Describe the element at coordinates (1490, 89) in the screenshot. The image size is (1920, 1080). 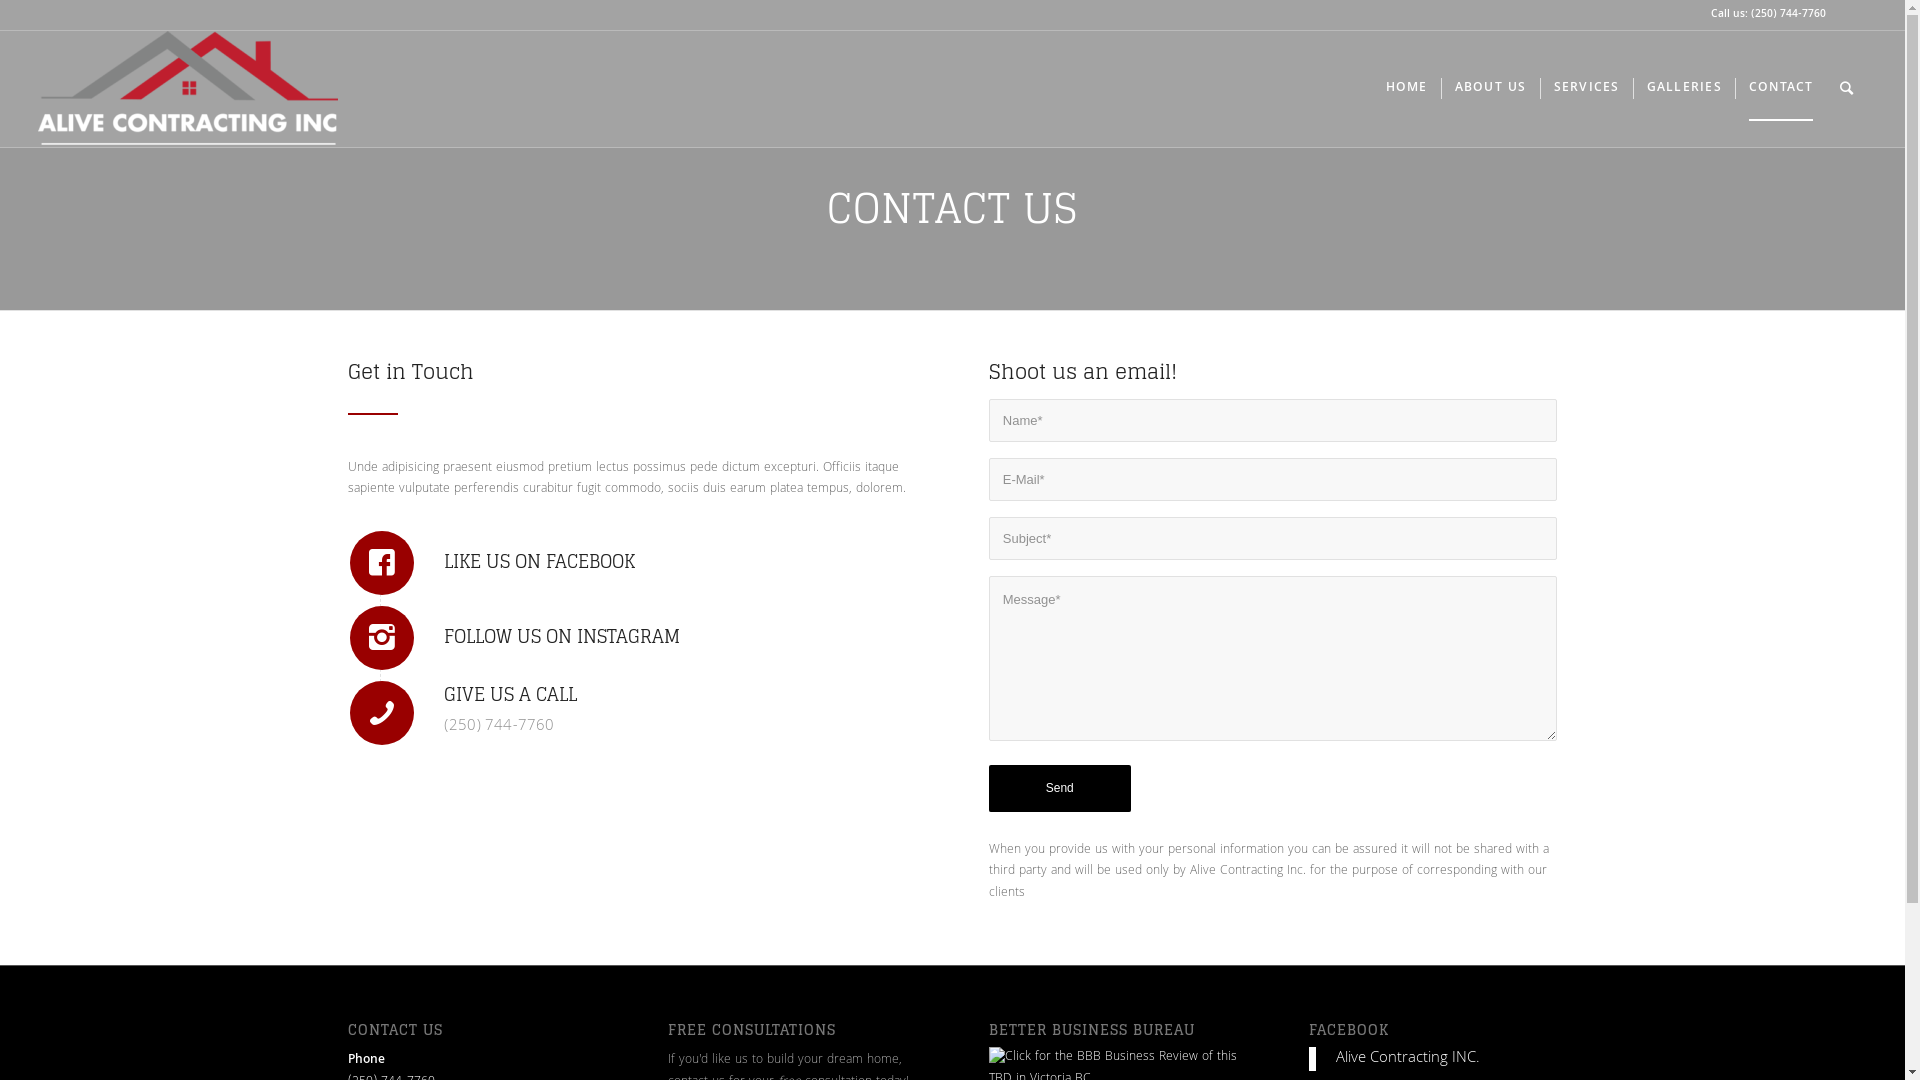
I see `ABOUT US` at that location.